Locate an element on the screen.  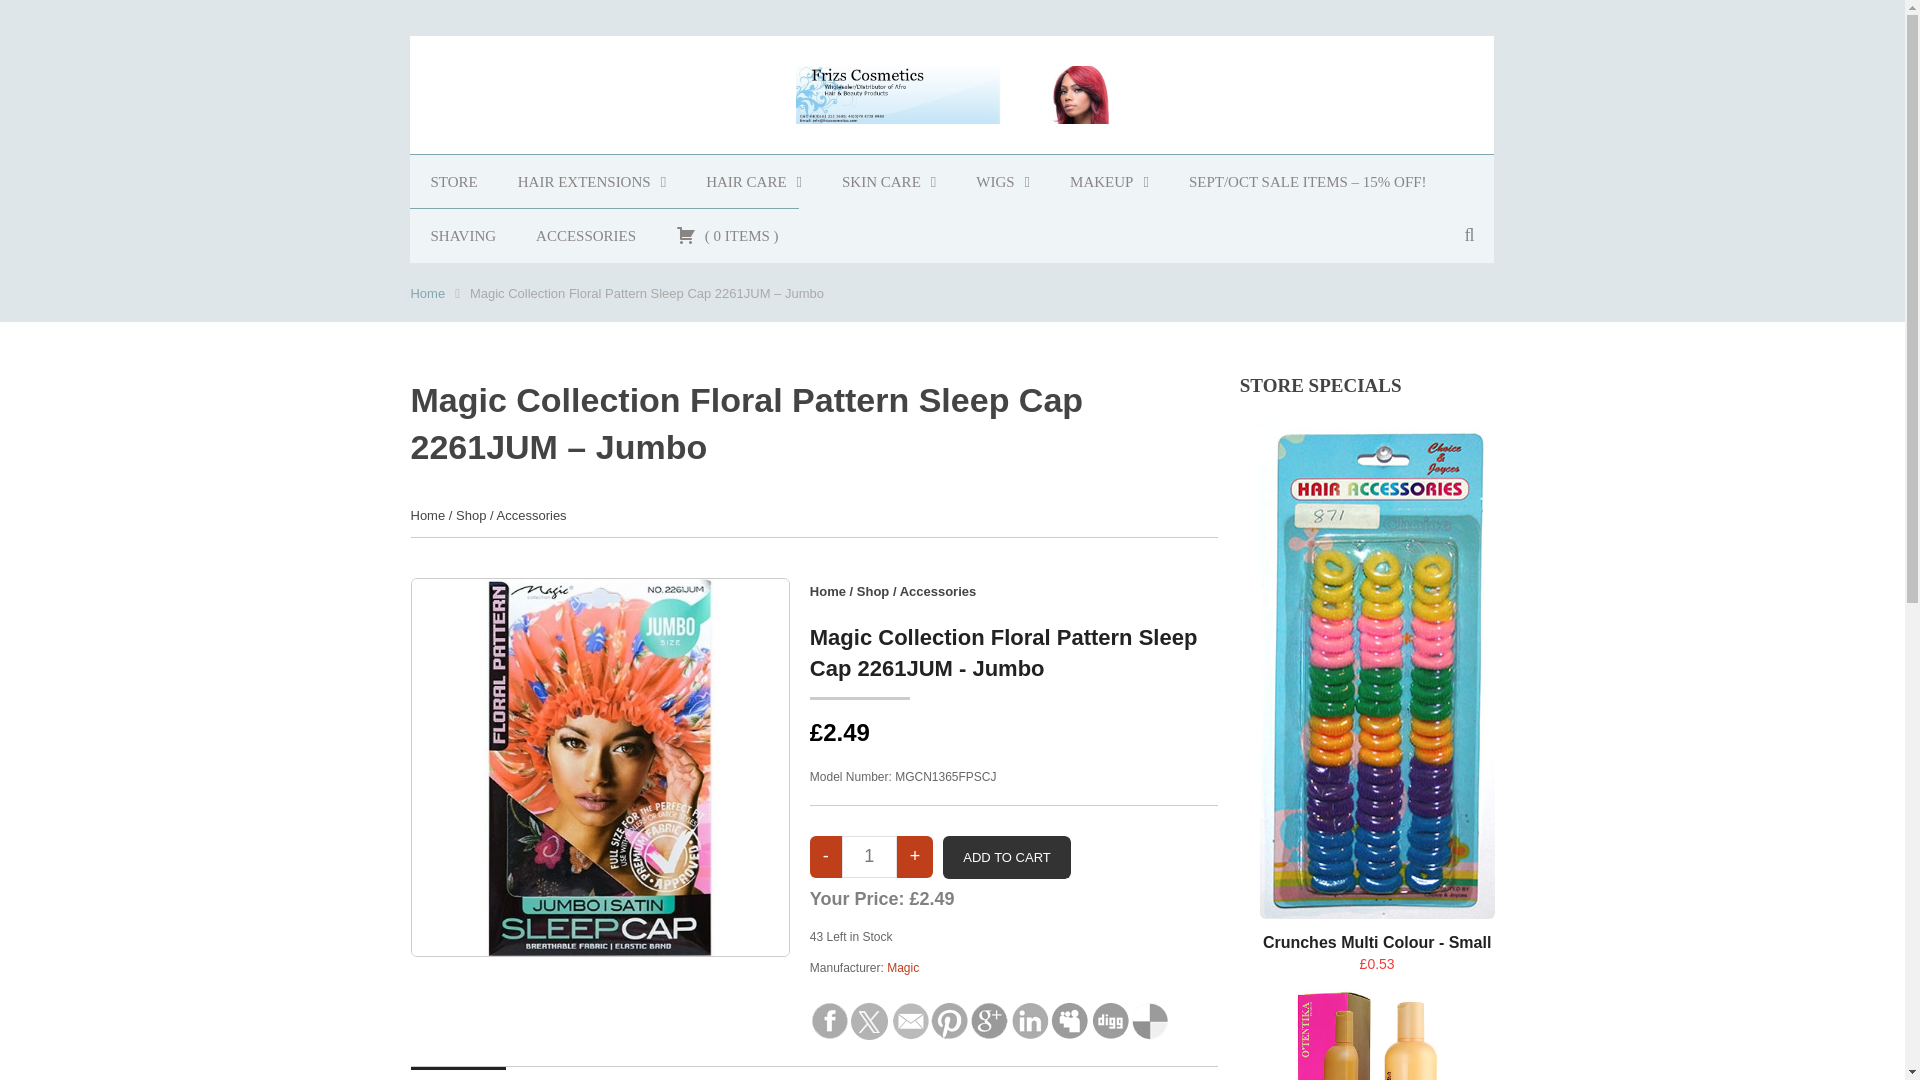
Home is located at coordinates (428, 294).